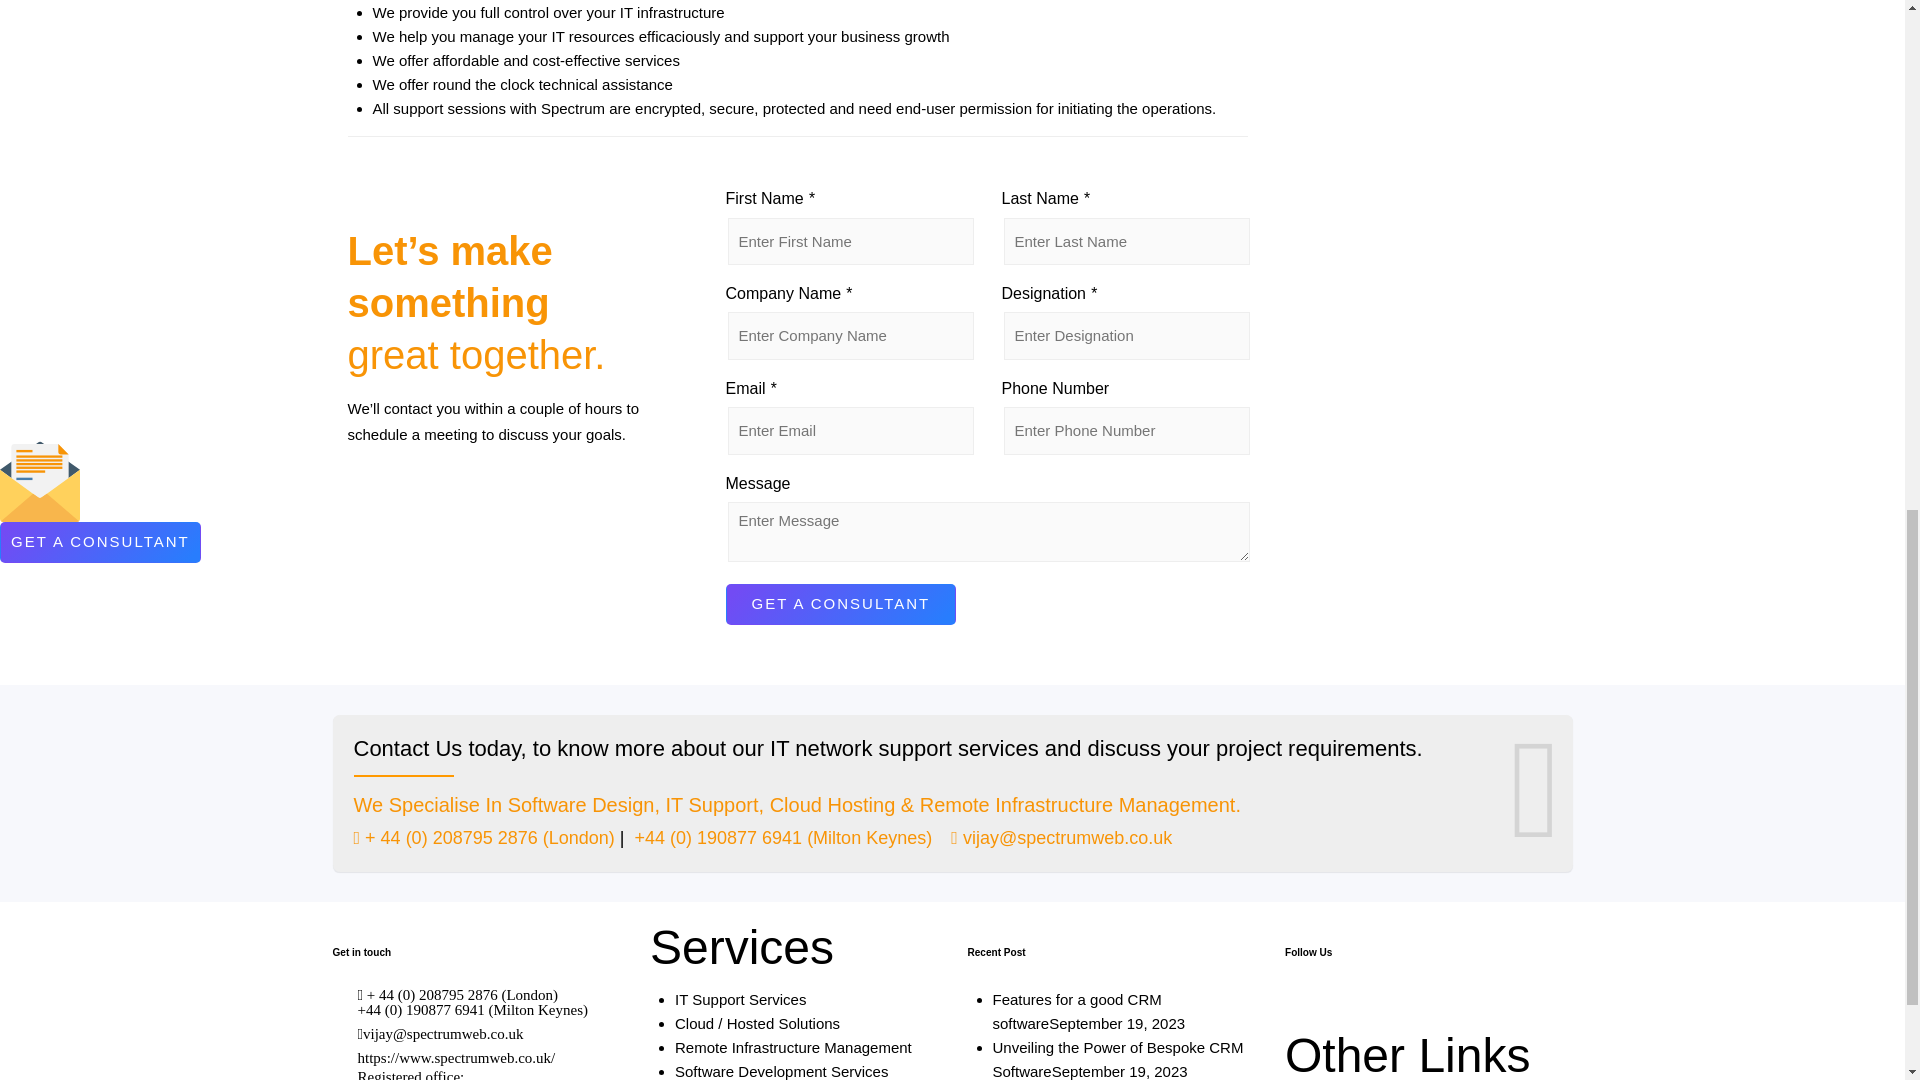  I want to click on LinkedIn, so click(1412, 1008).